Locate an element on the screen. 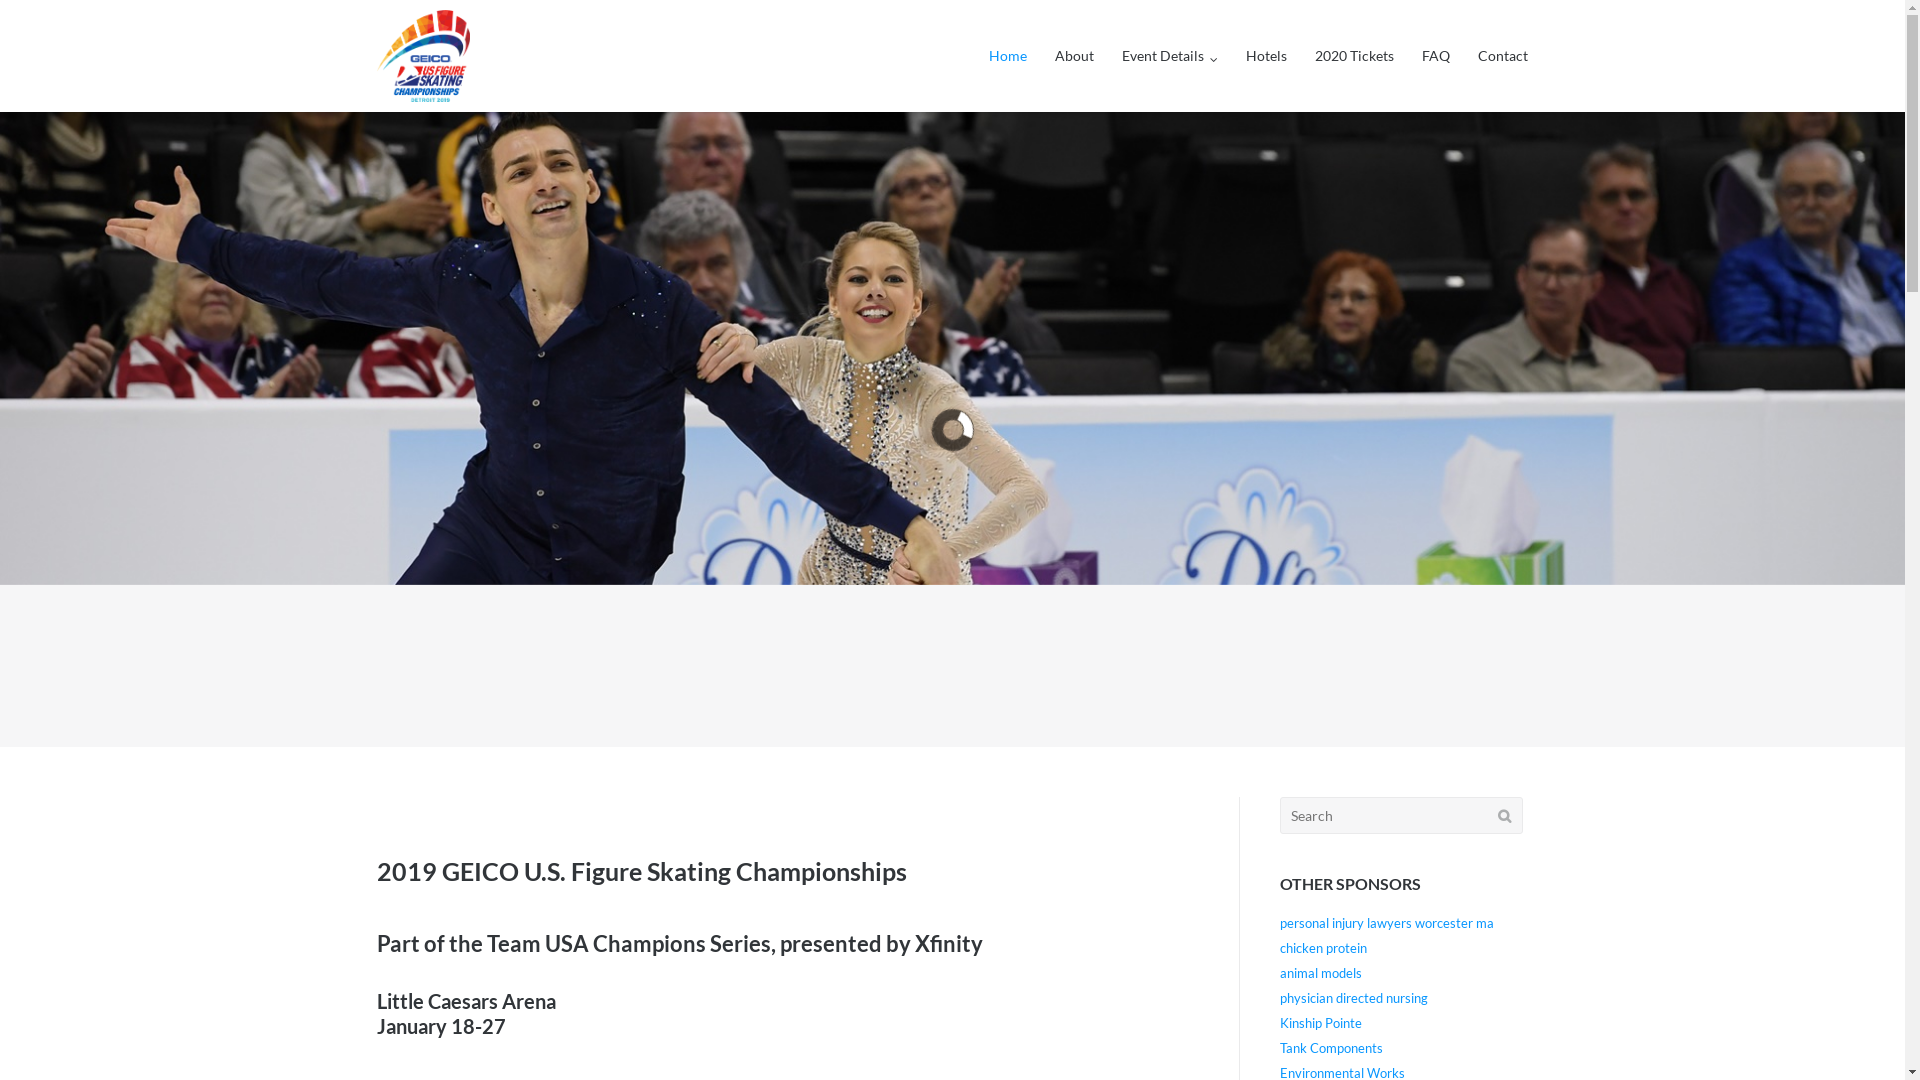 The height and width of the screenshot is (1080, 1920). About is located at coordinates (1074, 56).